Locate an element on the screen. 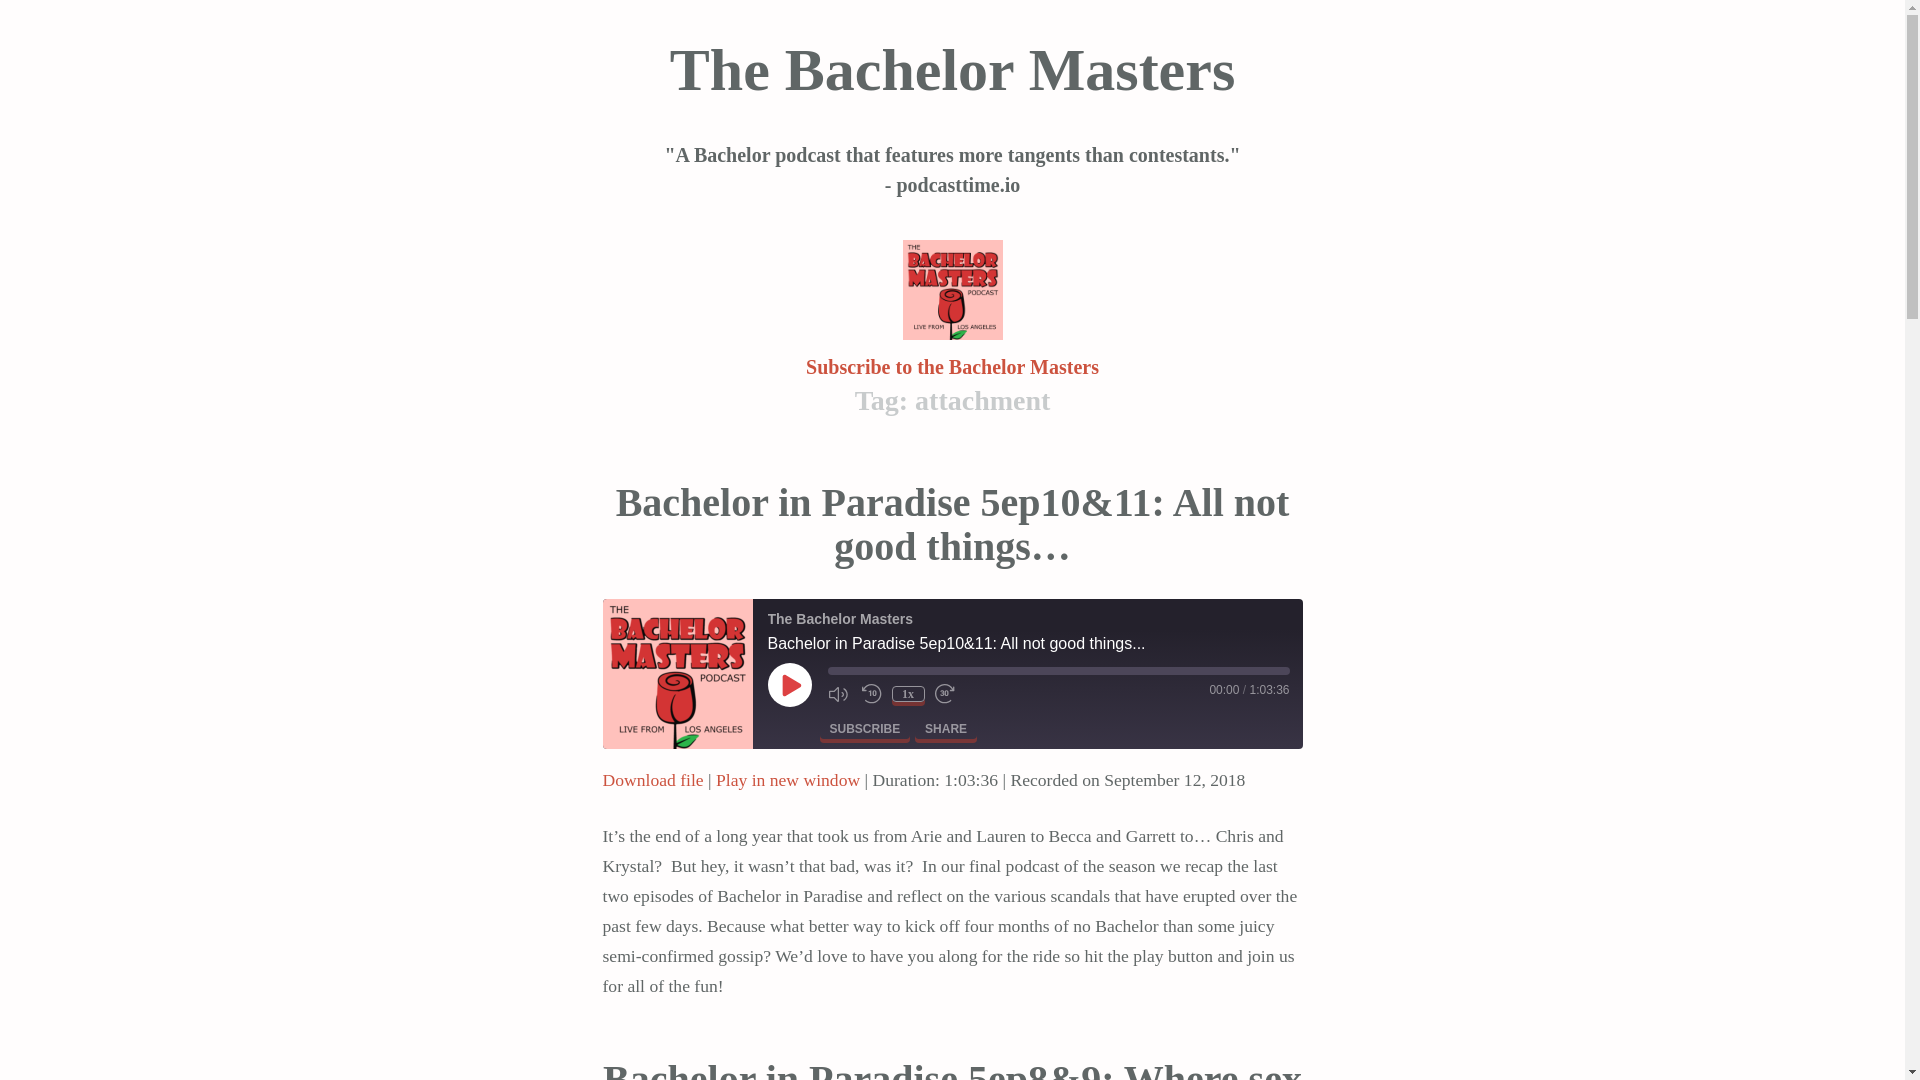 This screenshot has height=1080, width=1920. Subscribe is located at coordinates (864, 728).